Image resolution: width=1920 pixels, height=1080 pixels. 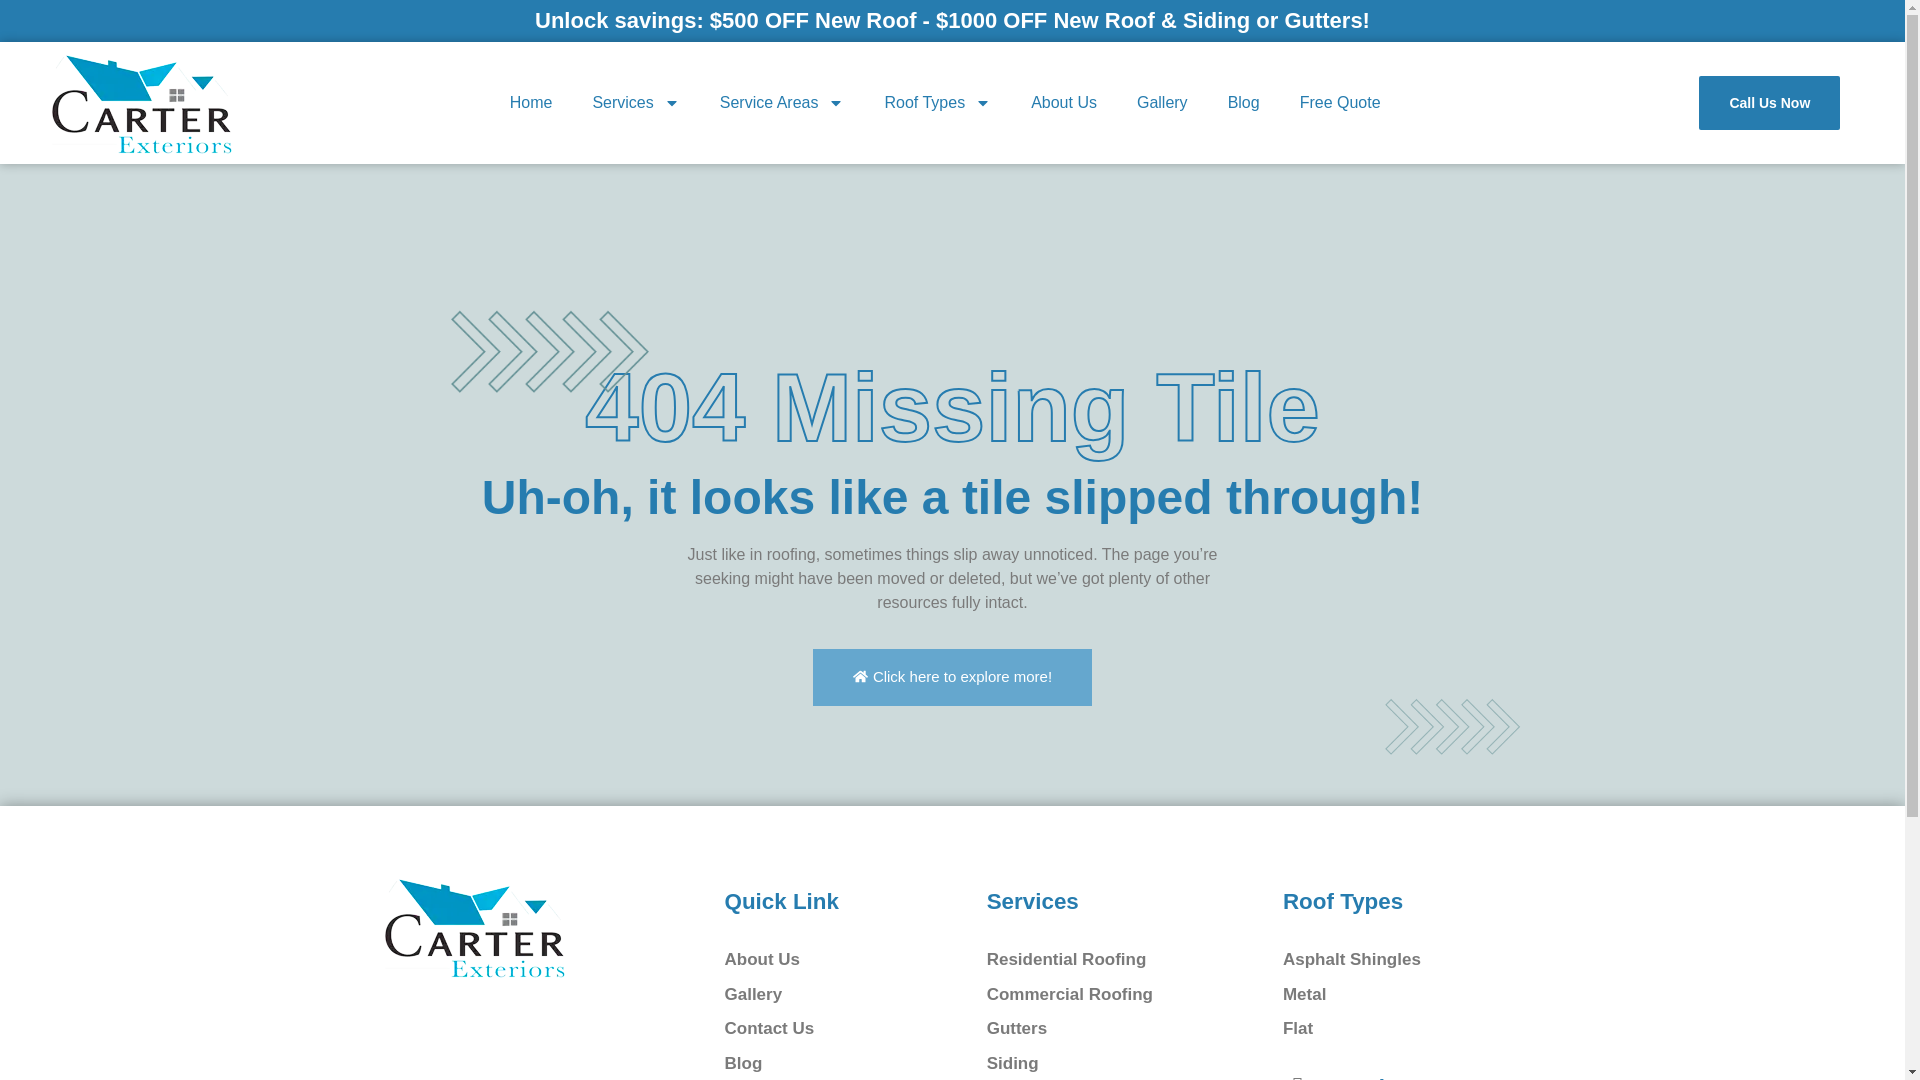 What do you see at coordinates (1244, 102) in the screenshot?
I see `Blog` at bounding box center [1244, 102].